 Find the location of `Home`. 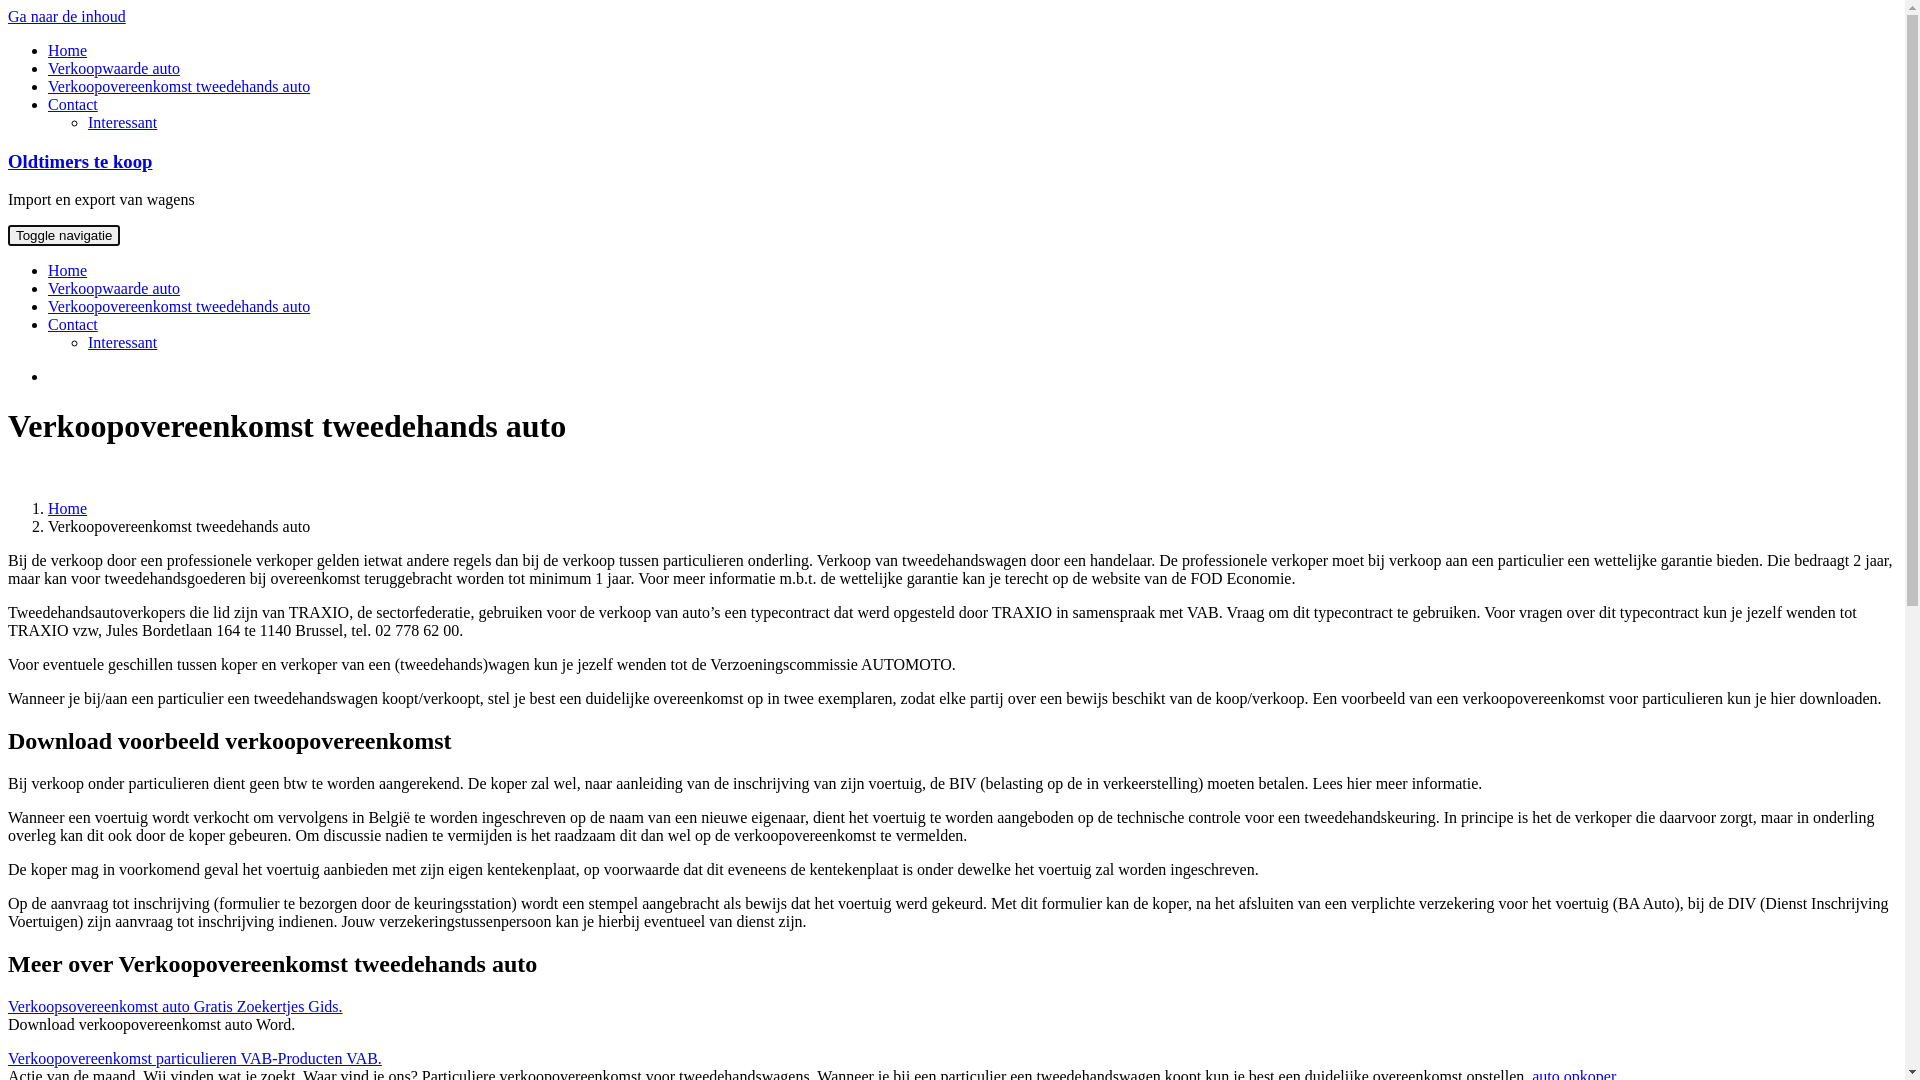

Home is located at coordinates (68, 270).